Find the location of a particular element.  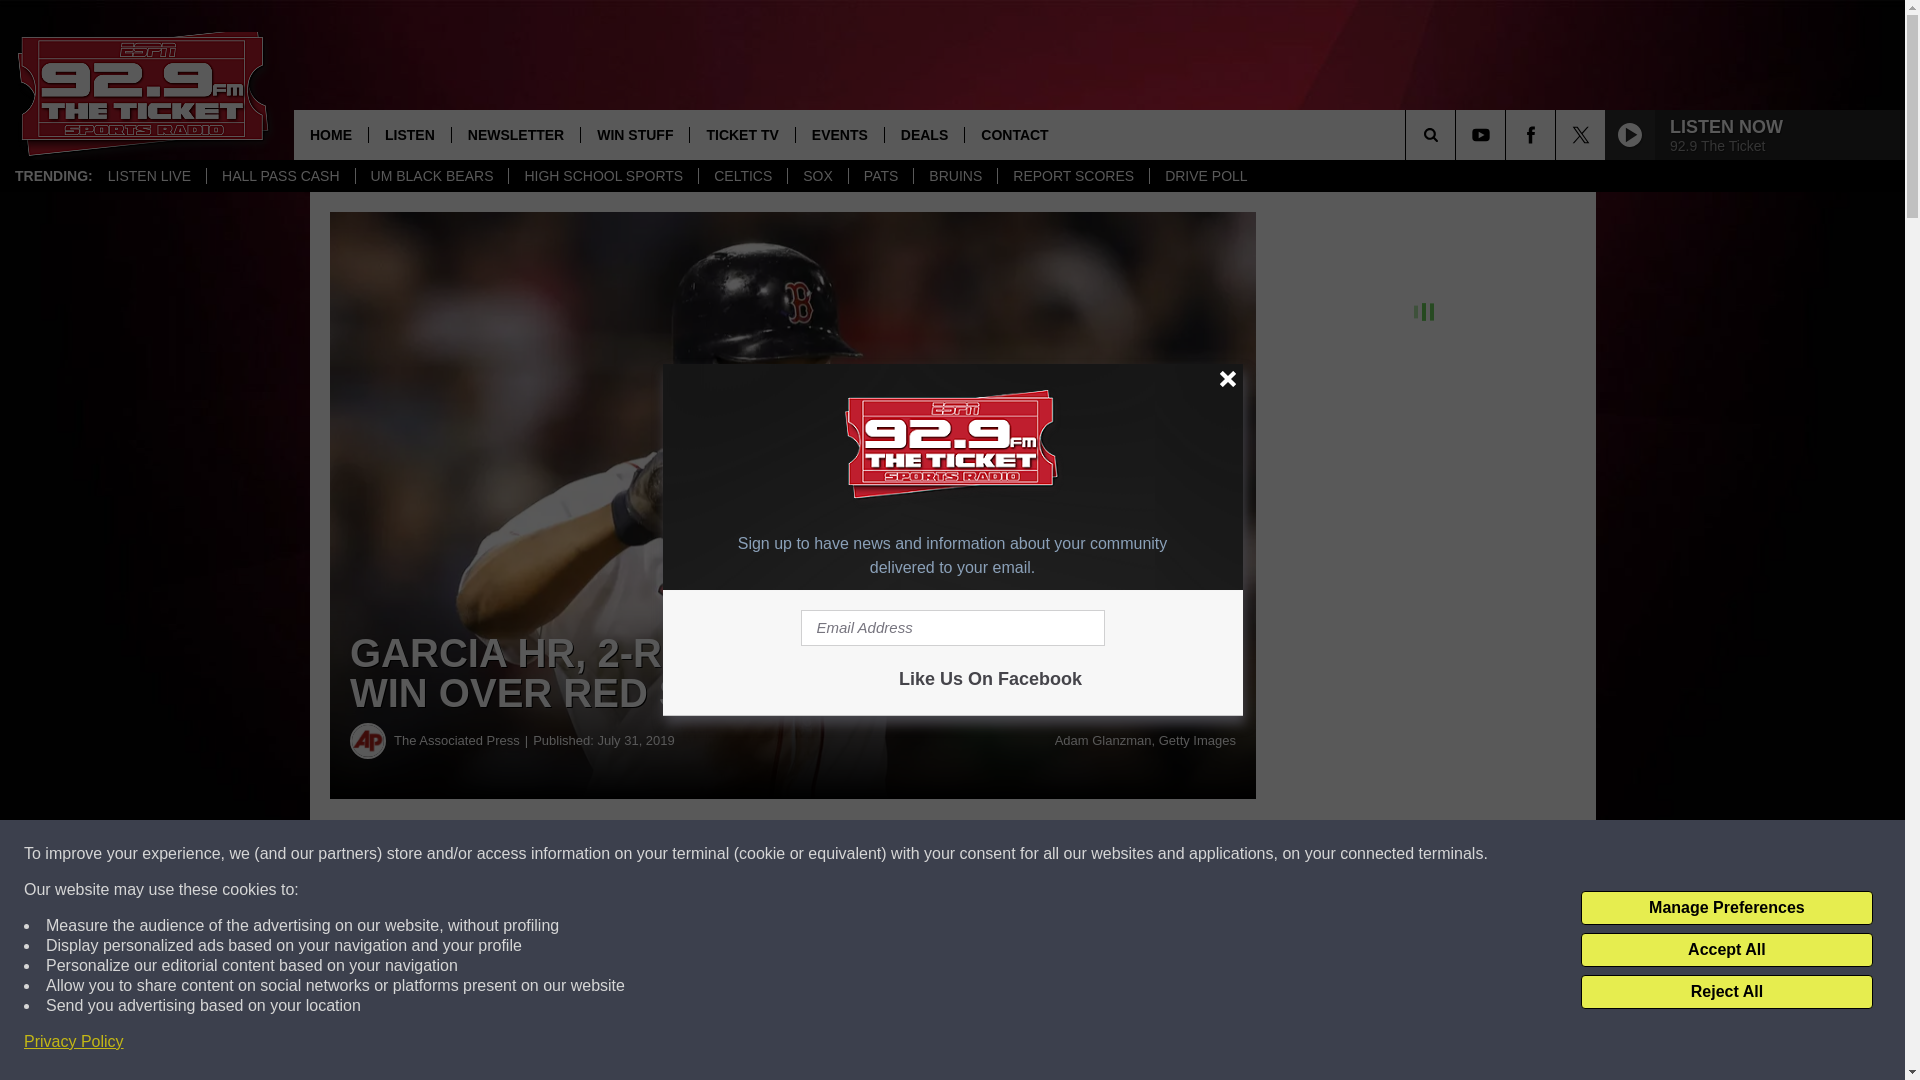

Manage Preferences is located at coordinates (1726, 908).